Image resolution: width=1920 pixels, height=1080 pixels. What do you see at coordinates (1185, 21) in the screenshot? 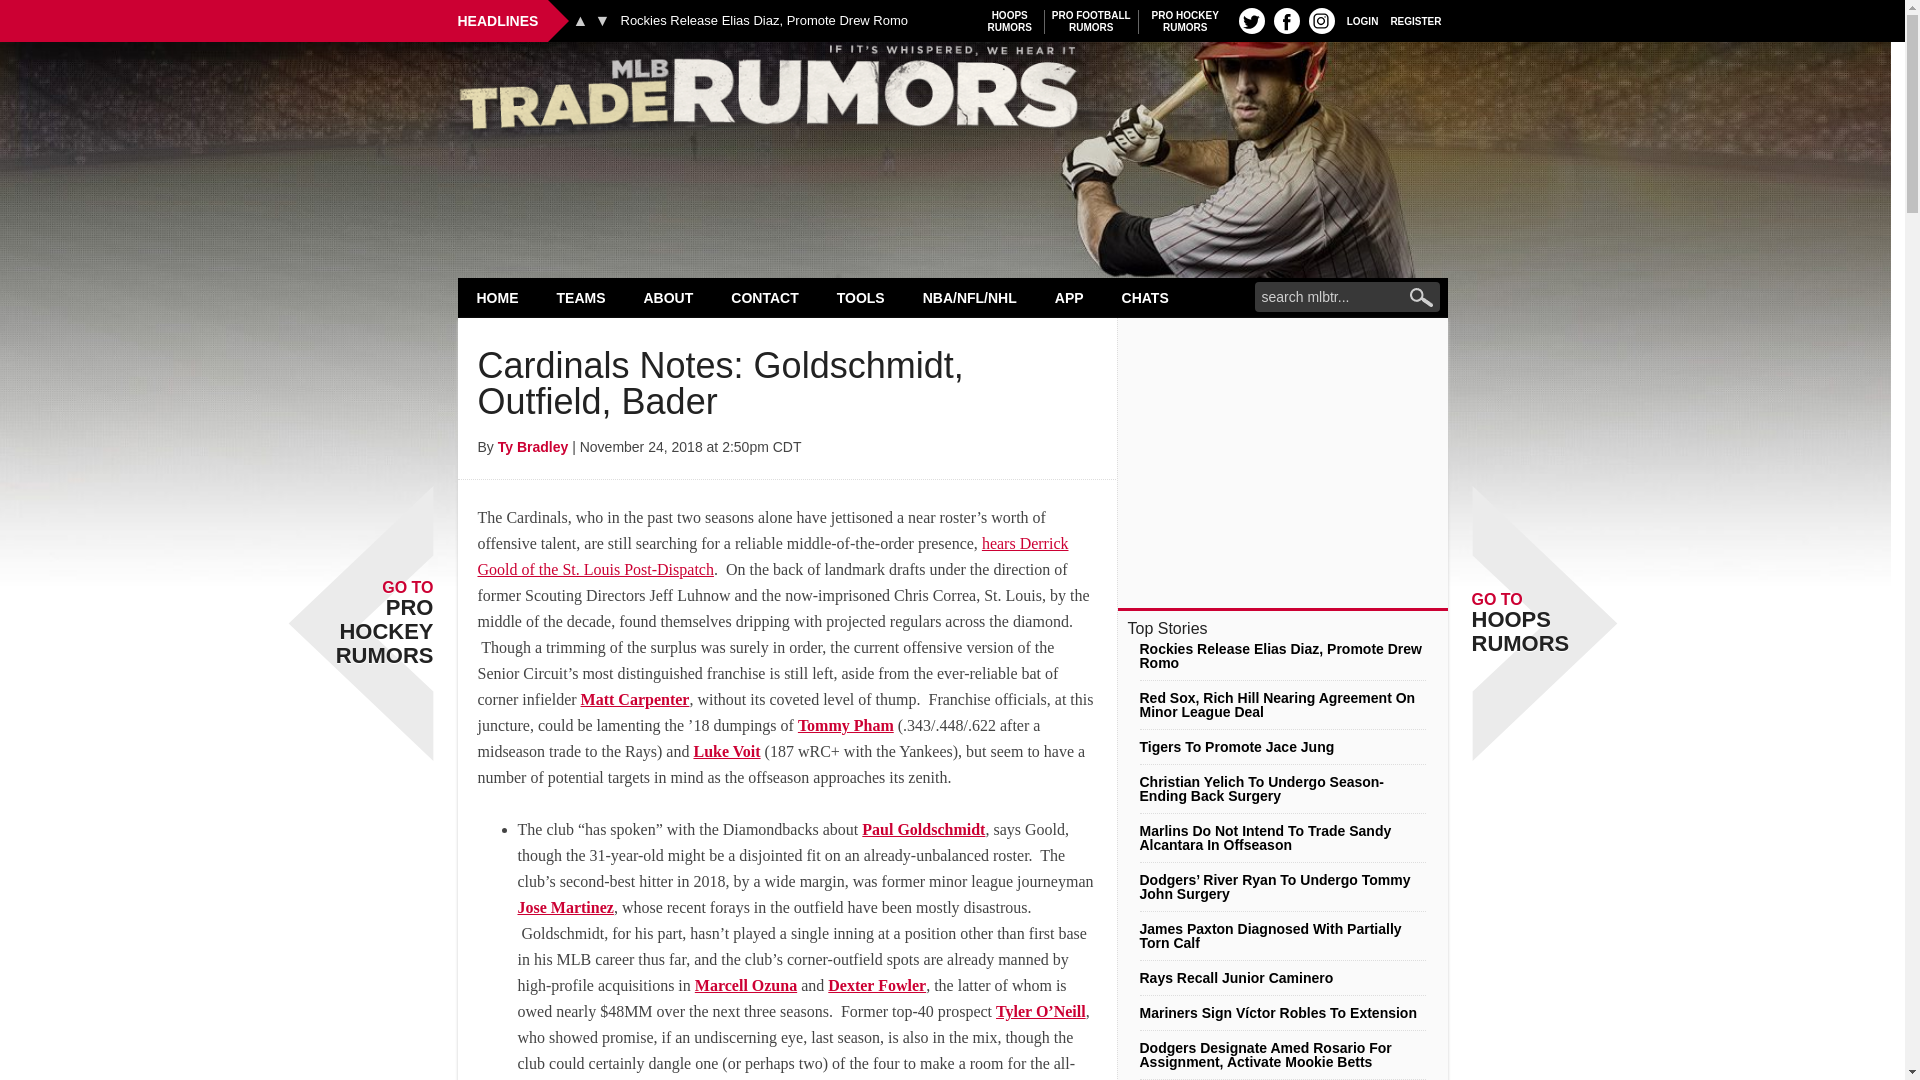
I see `Search` at bounding box center [1185, 21].